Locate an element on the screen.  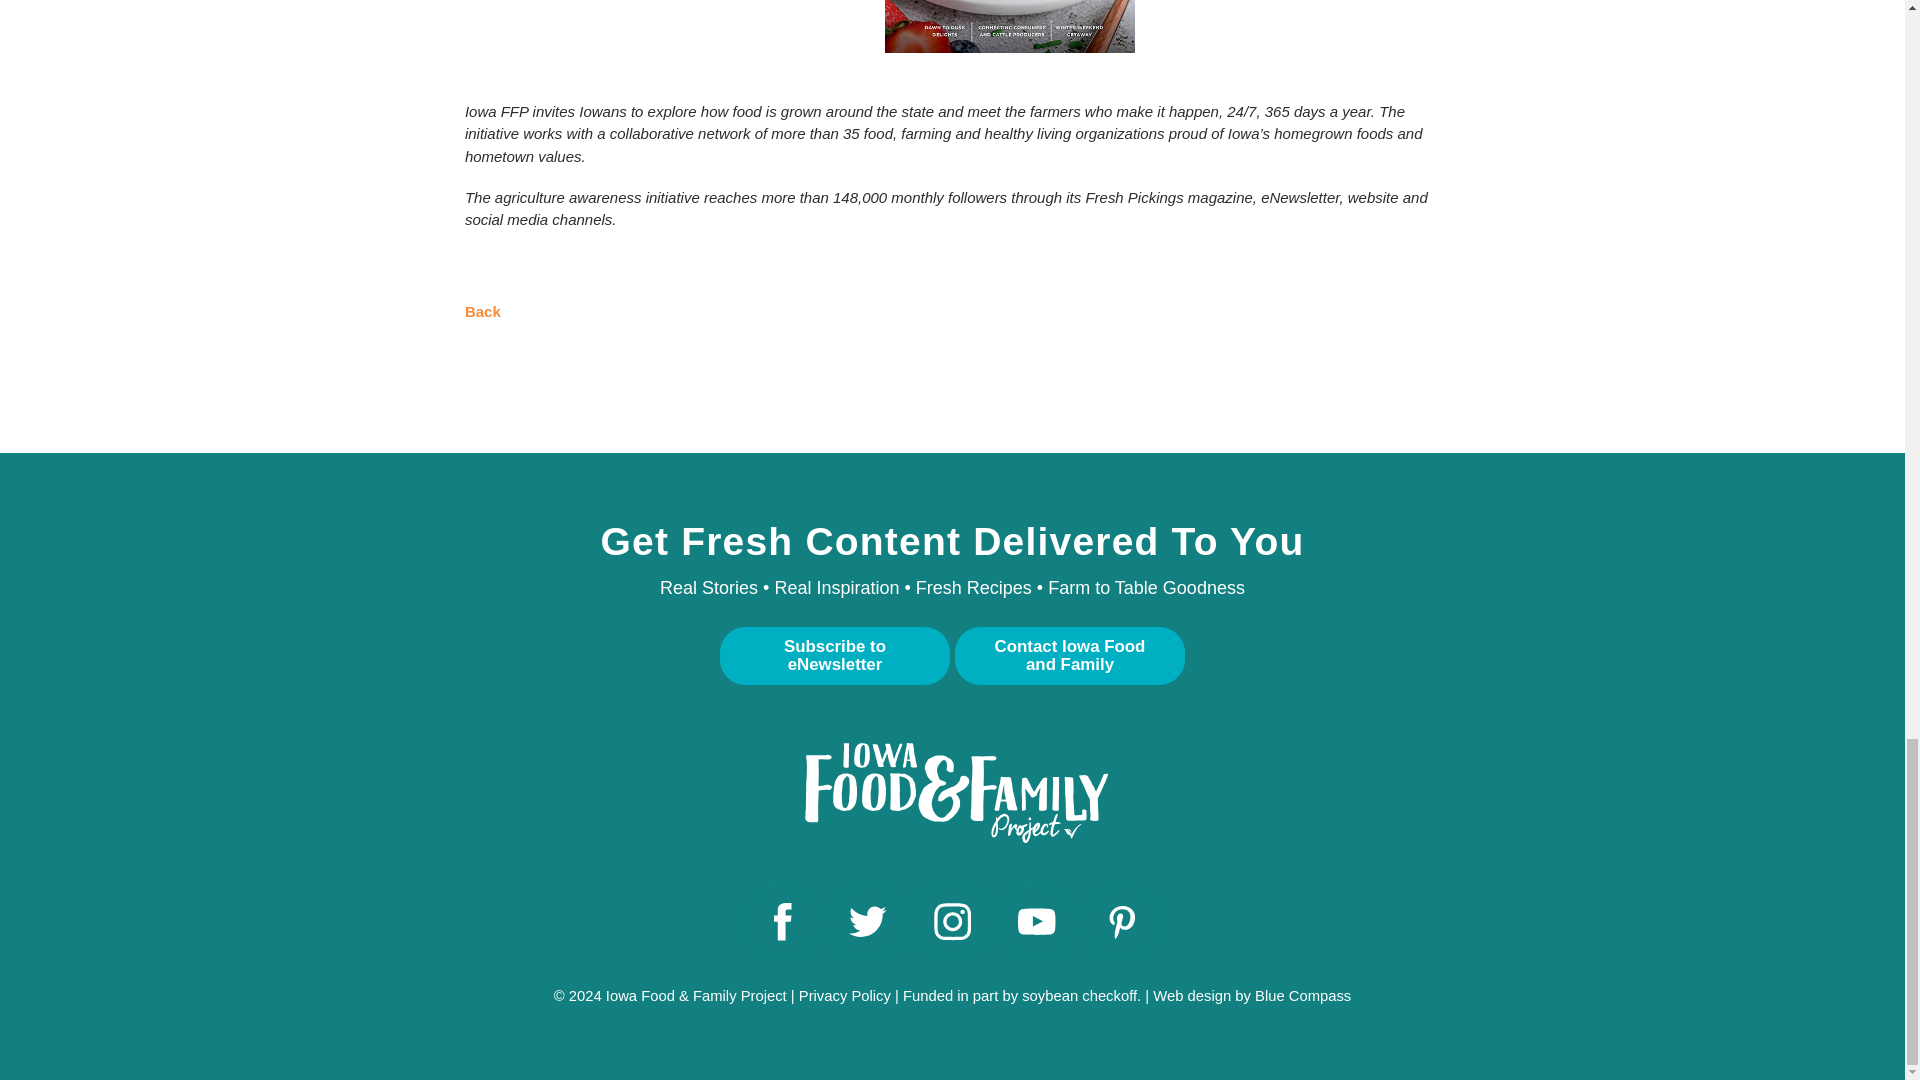
Iowa Food and Family Logo is located at coordinates (951, 793).